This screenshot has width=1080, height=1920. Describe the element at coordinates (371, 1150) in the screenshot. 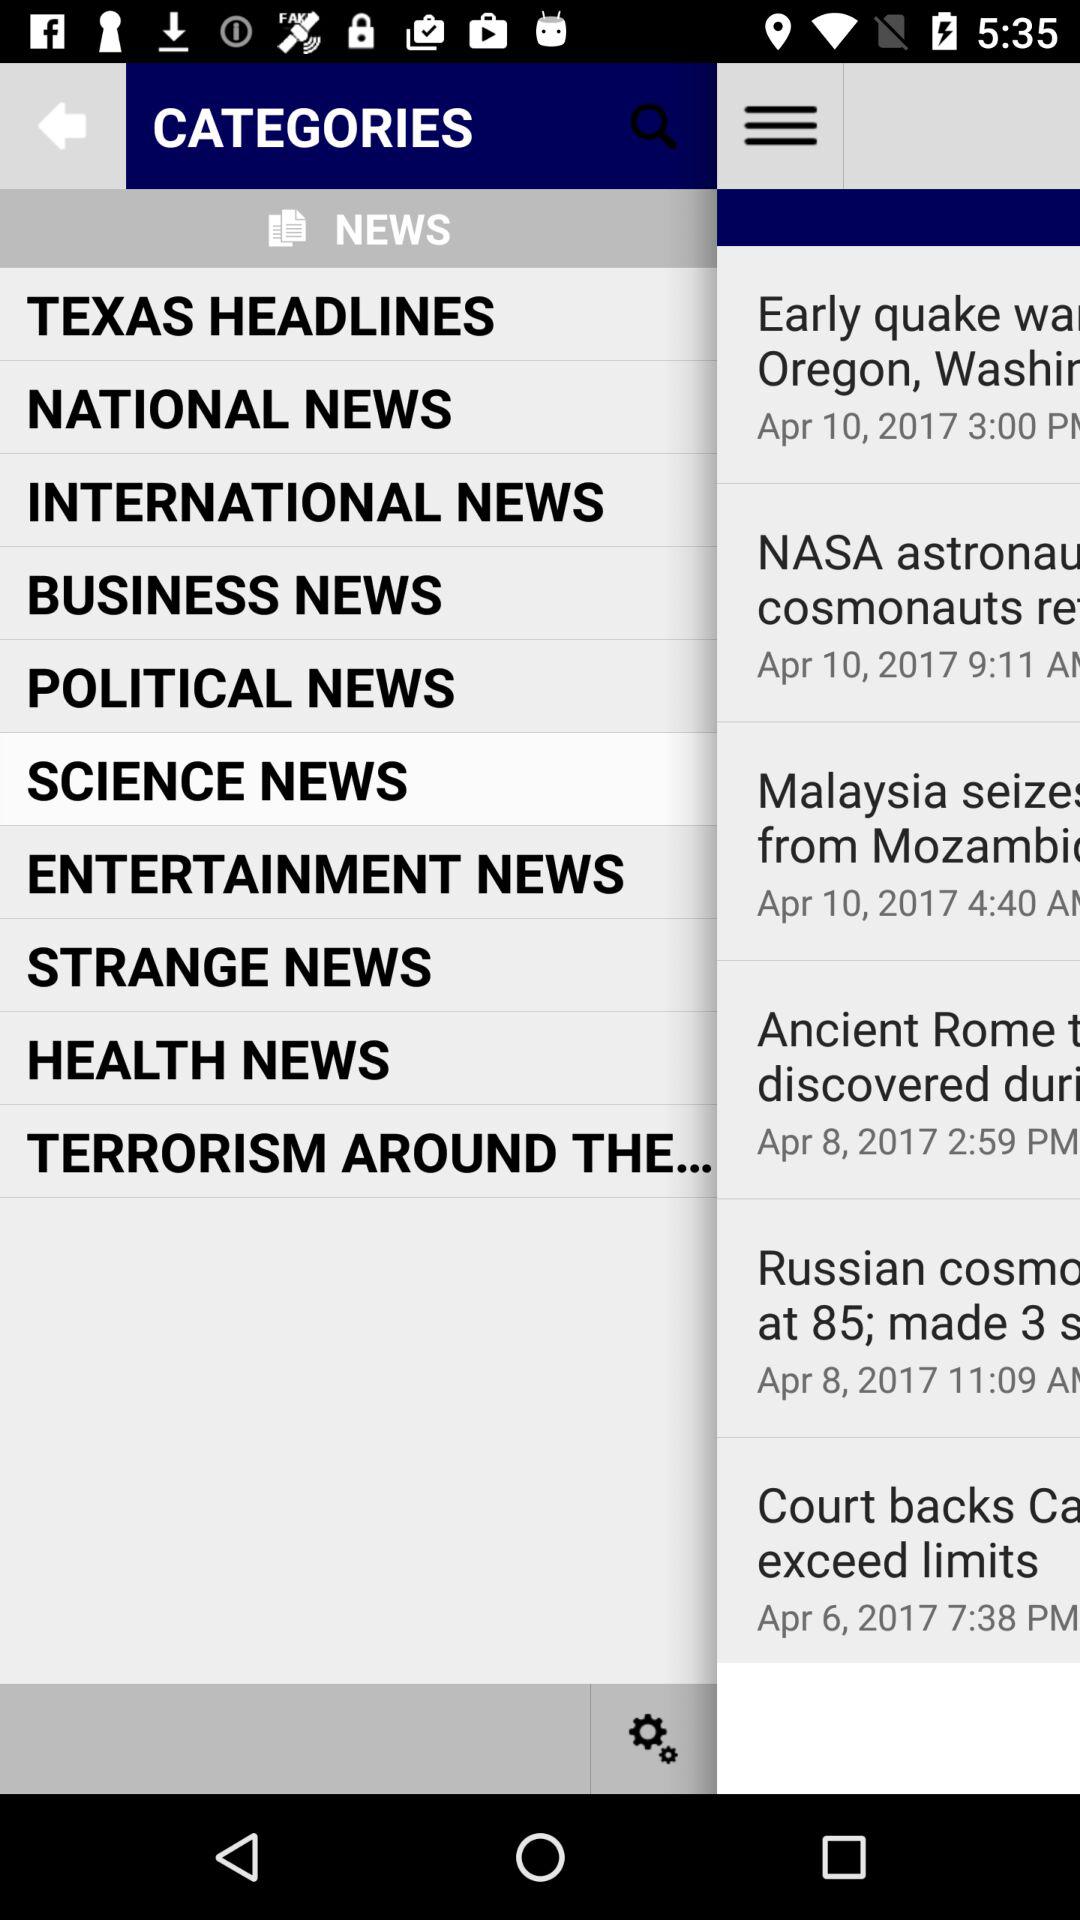

I see `choose terrorism around the` at that location.